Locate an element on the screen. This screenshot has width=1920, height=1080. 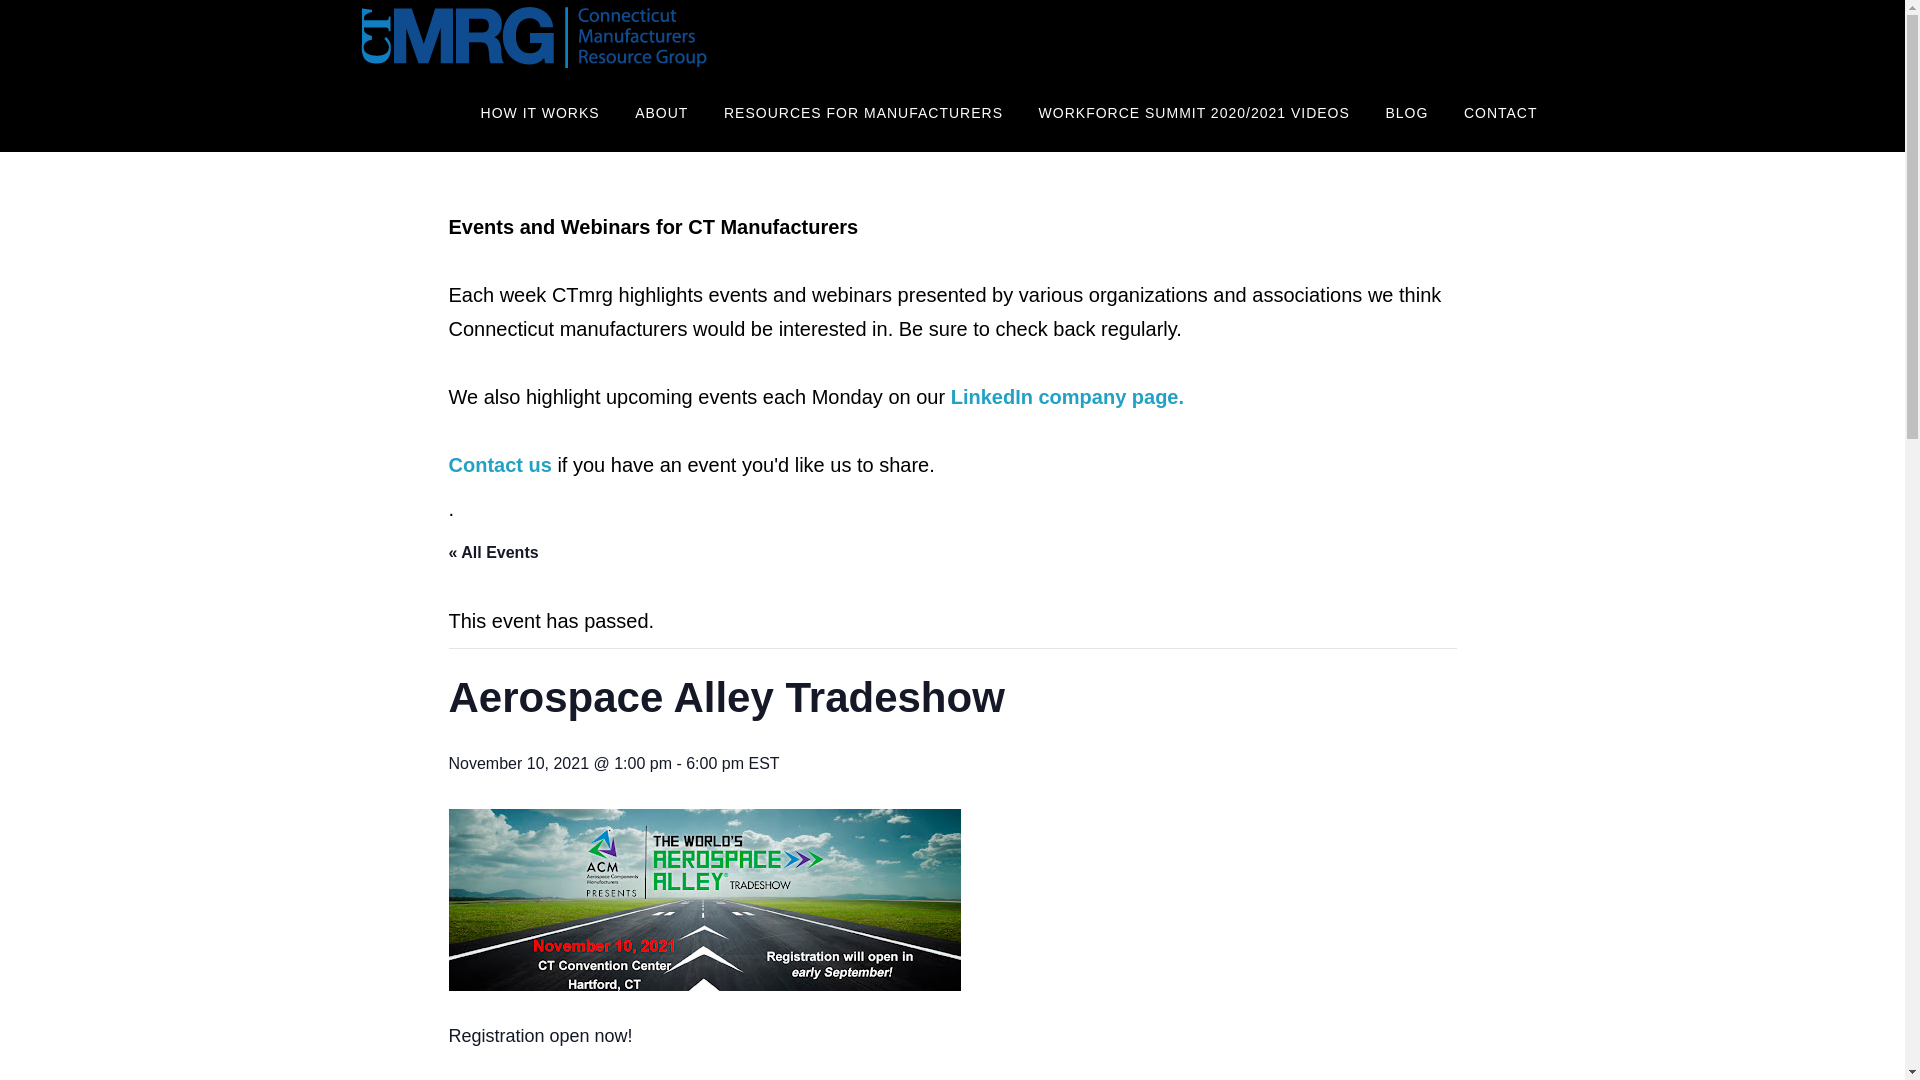
LinkedIn company page.  is located at coordinates (1070, 396).